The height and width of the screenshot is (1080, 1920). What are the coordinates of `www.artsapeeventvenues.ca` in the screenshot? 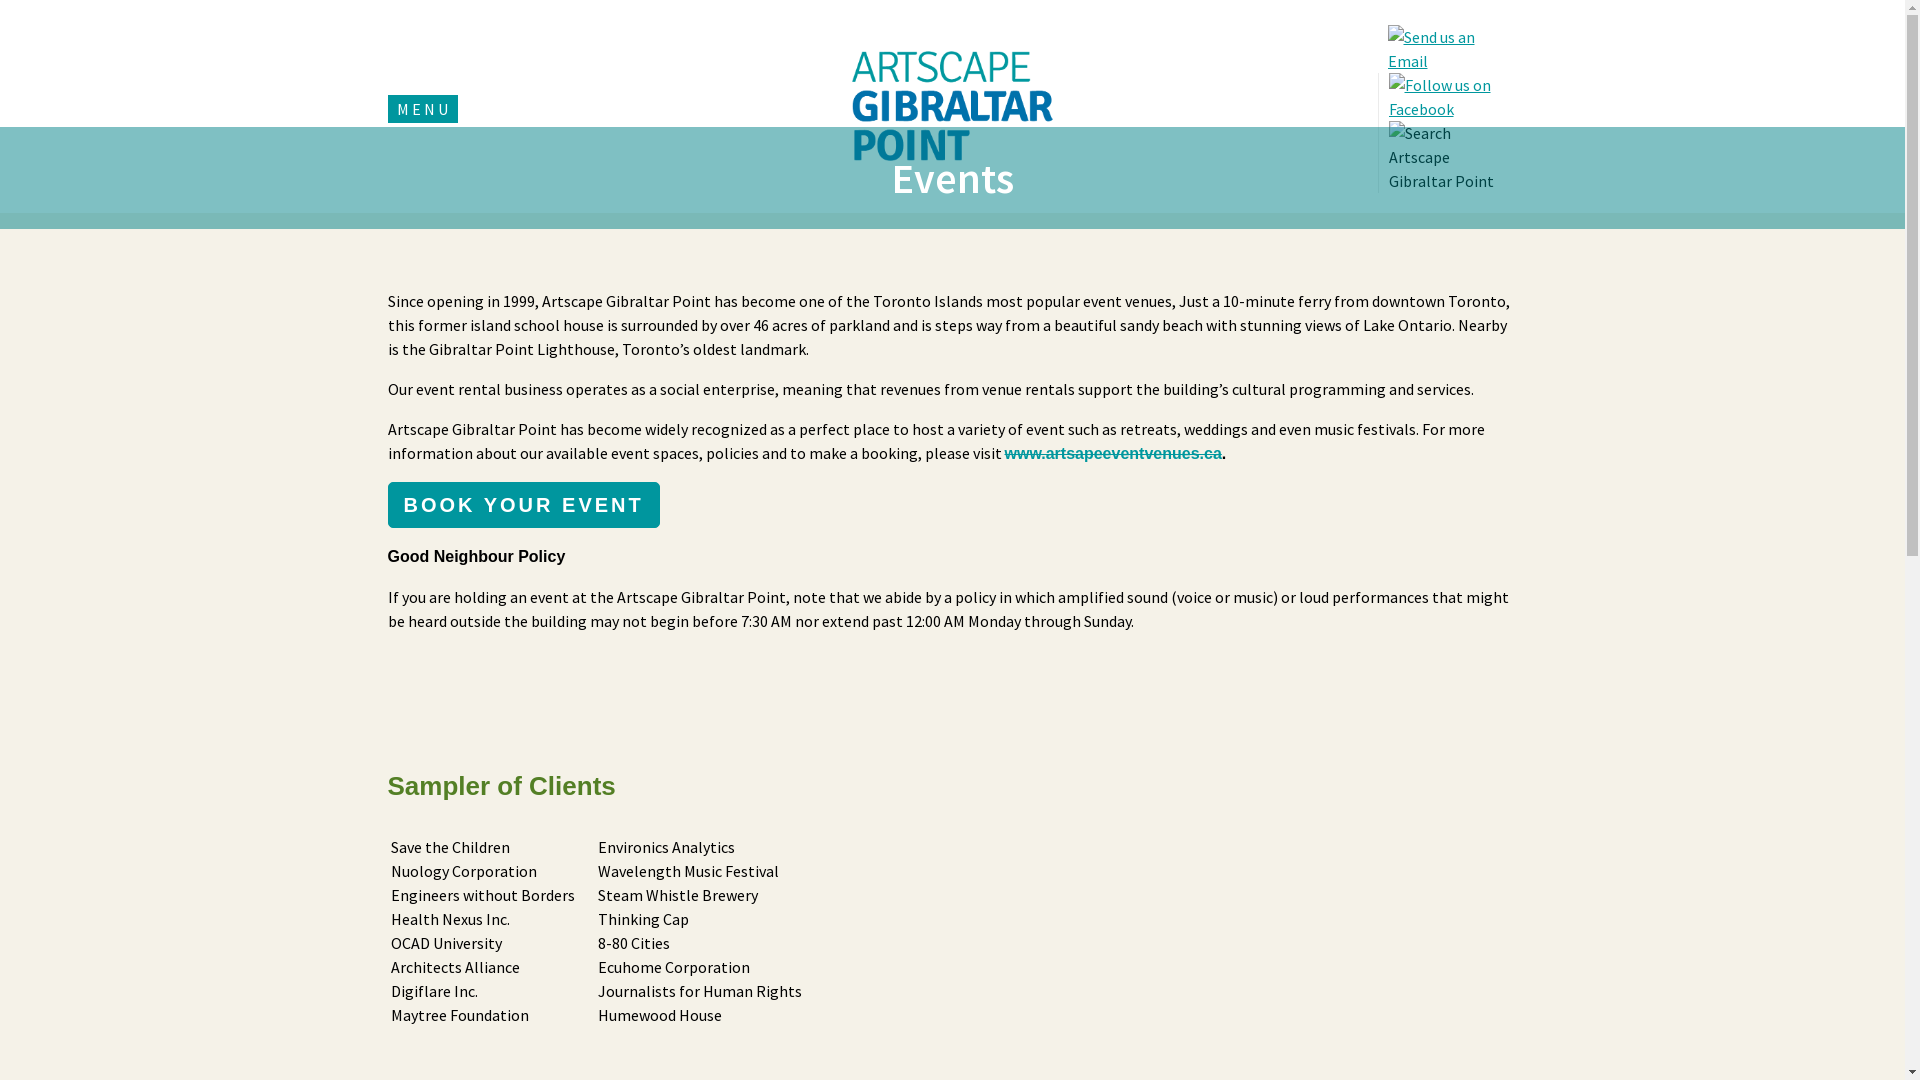 It's located at (1112, 454).